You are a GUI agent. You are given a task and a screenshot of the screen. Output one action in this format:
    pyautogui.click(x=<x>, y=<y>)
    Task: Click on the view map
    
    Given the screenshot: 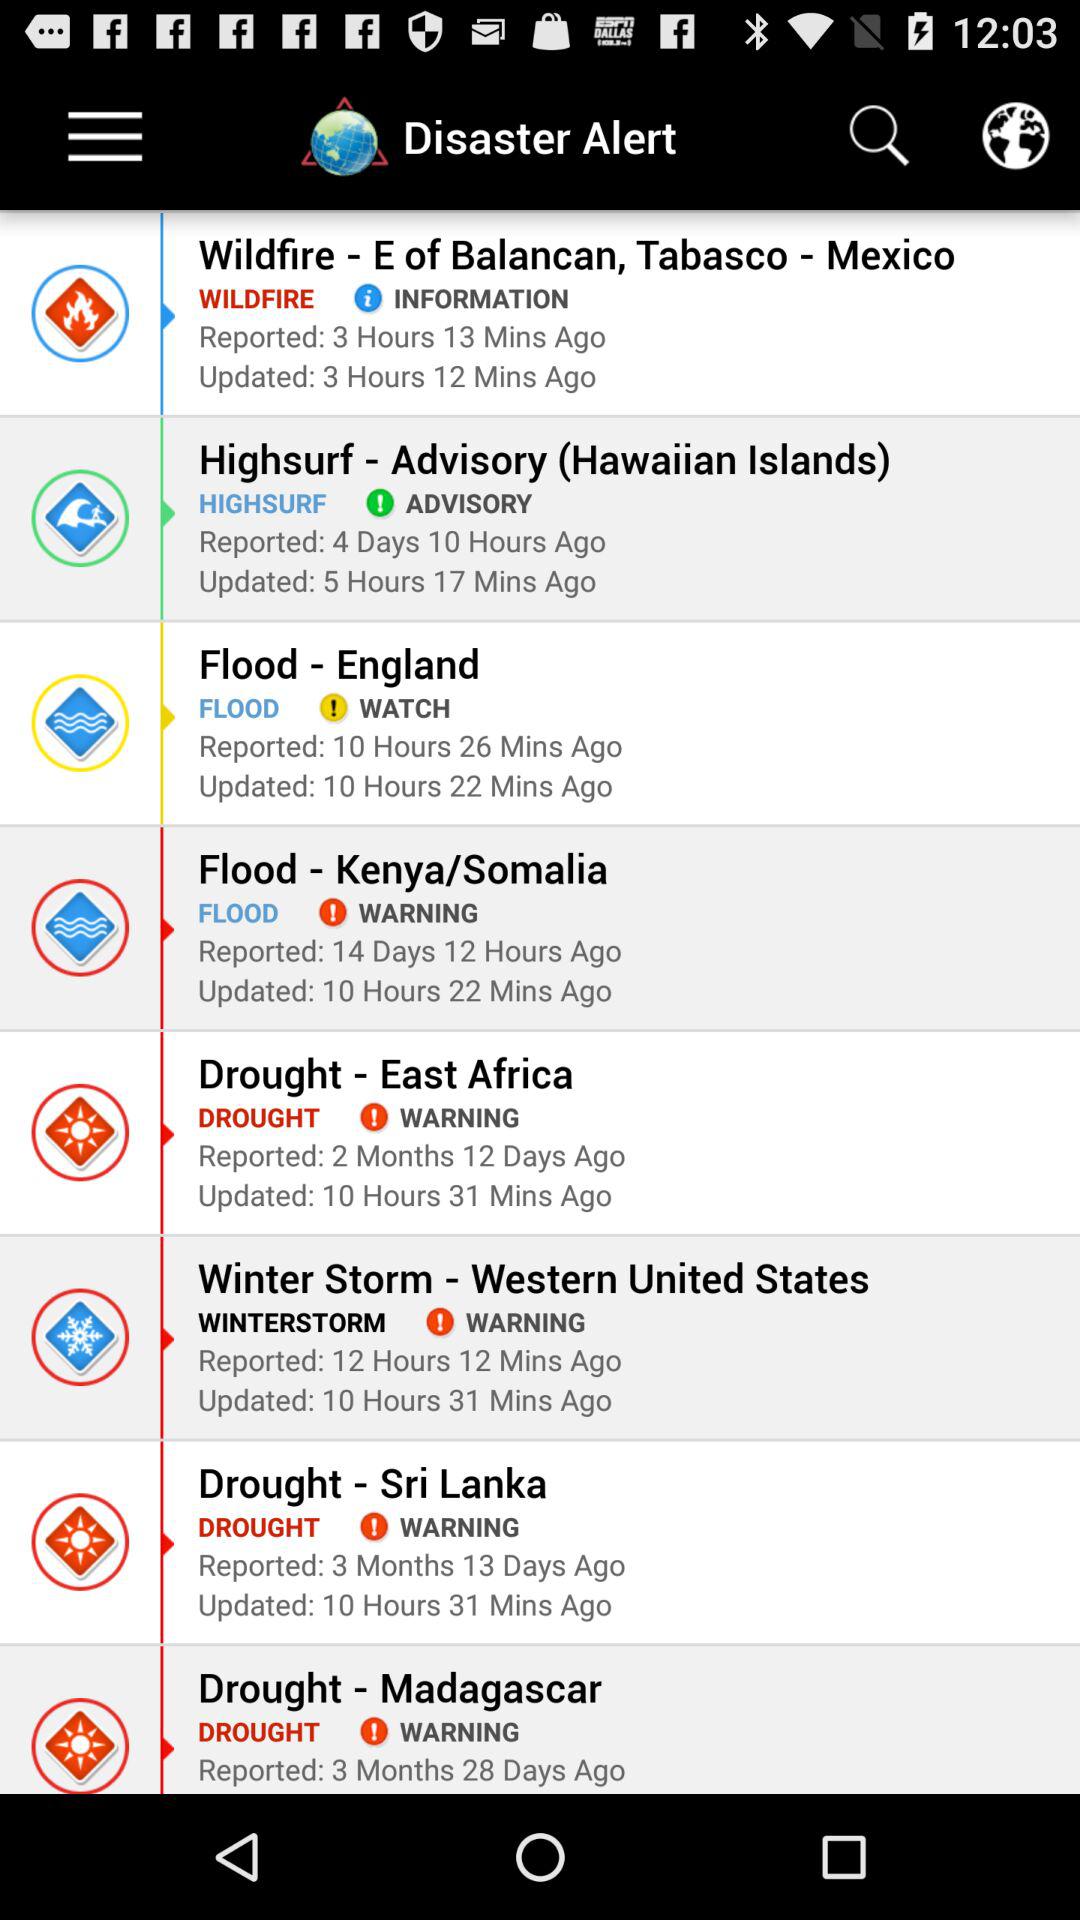 What is the action you would take?
    pyautogui.click(x=1016, y=136)
    